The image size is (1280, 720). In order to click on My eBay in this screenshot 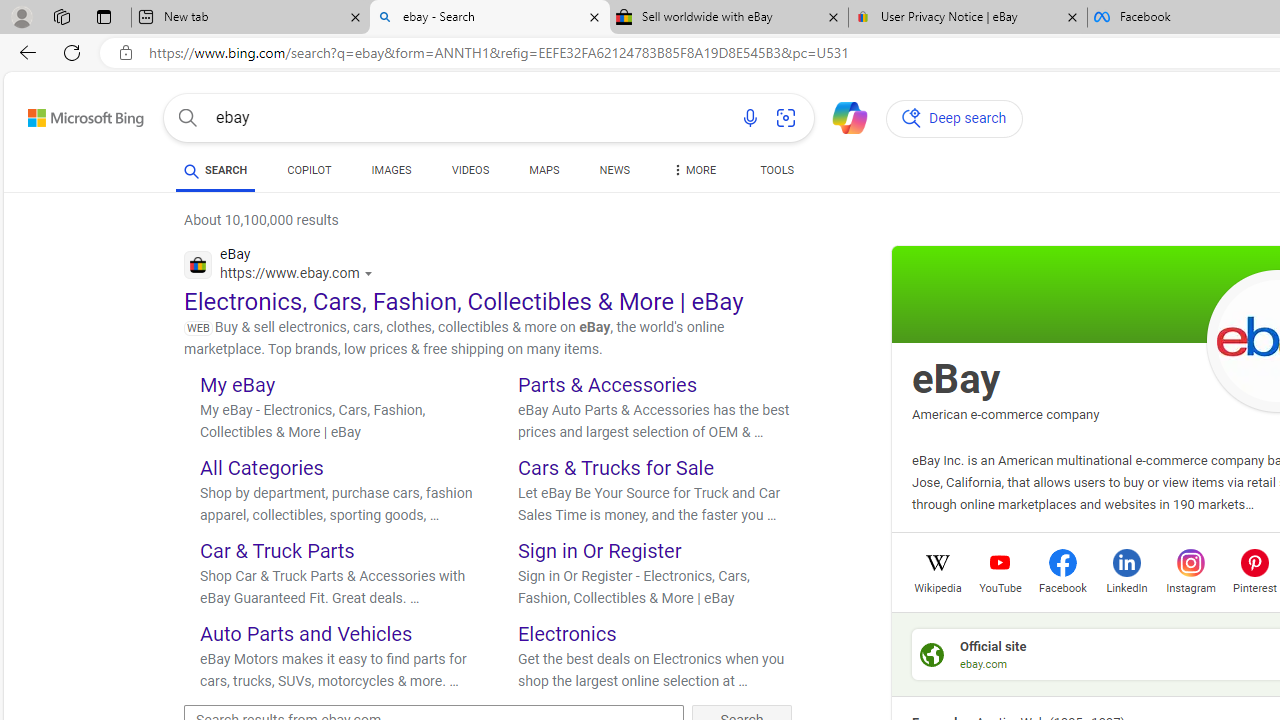, I will do `click(238, 384)`.